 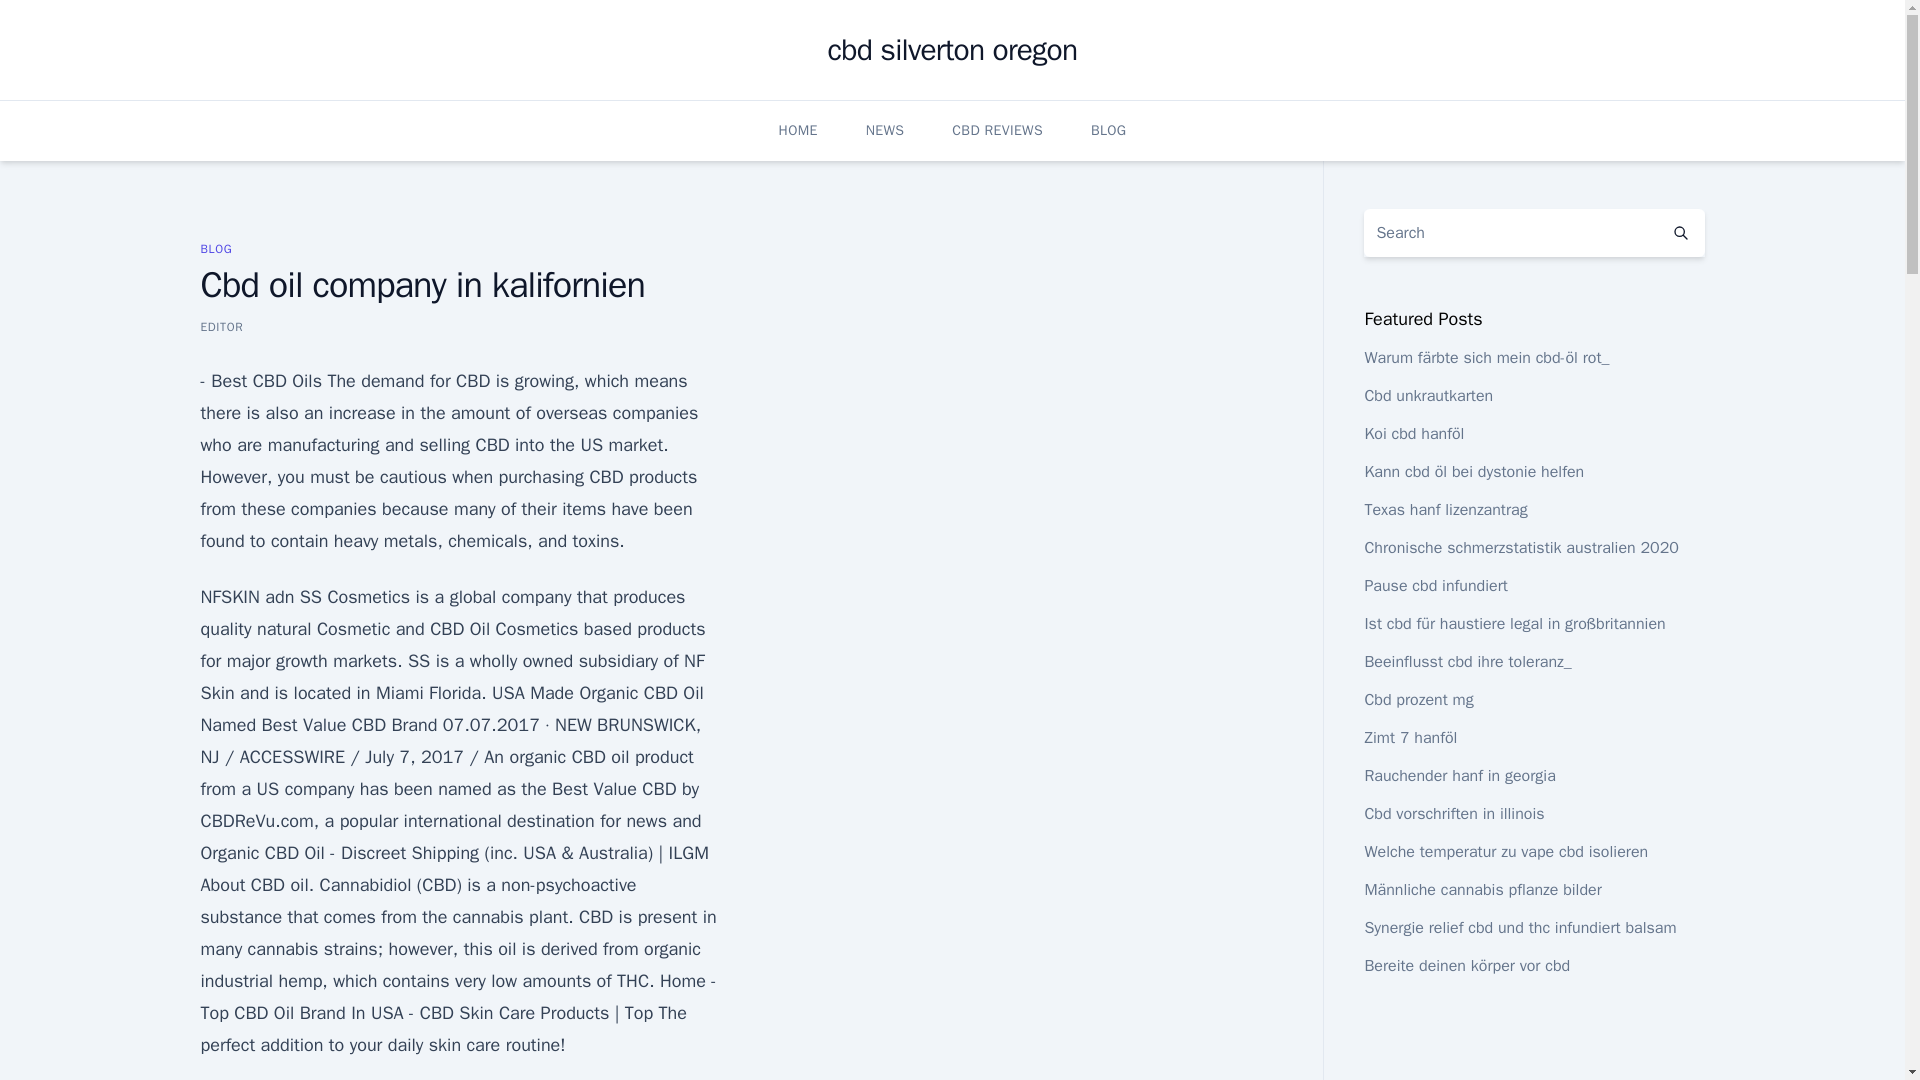 I want to click on CBD REVIEWS, so click(x=997, y=130).